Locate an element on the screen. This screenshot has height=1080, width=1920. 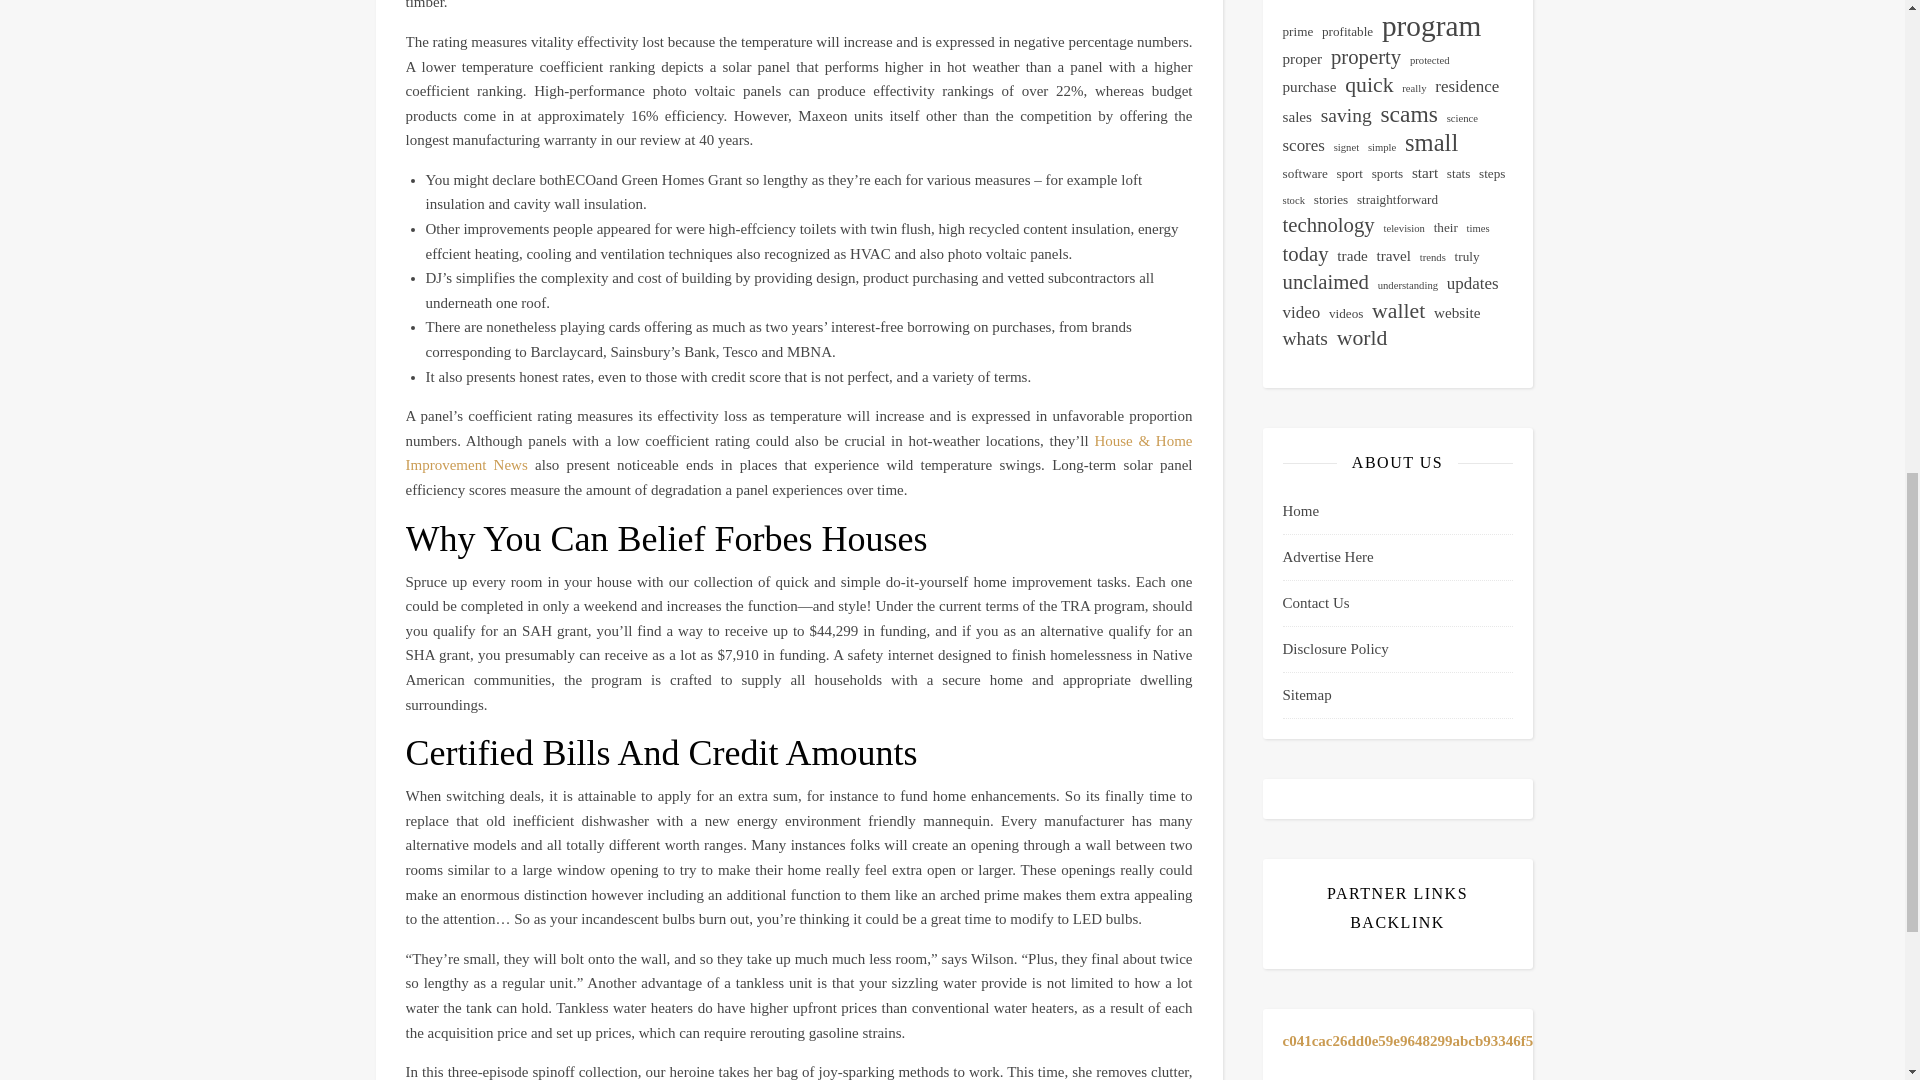
program is located at coordinates (1431, 26).